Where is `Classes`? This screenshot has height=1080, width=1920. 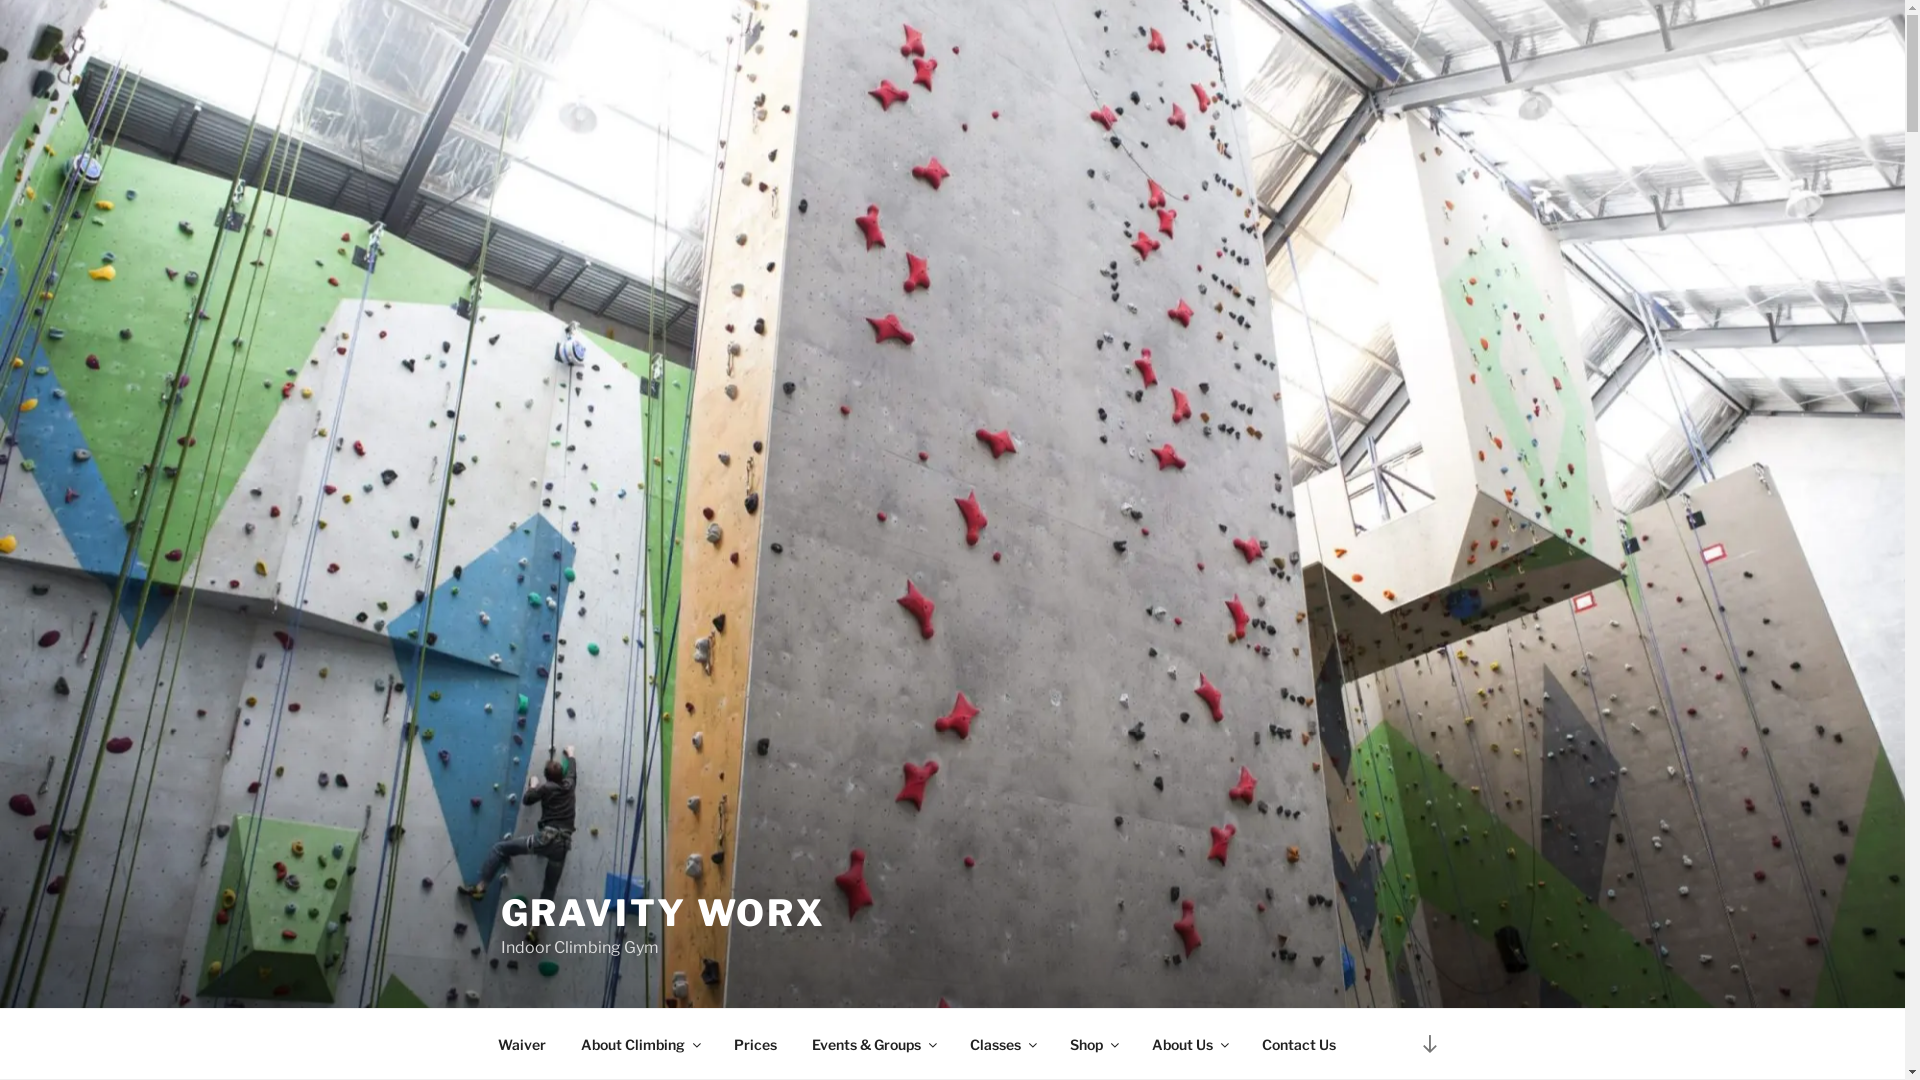
Classes is located at coordinates (1002, 1044).